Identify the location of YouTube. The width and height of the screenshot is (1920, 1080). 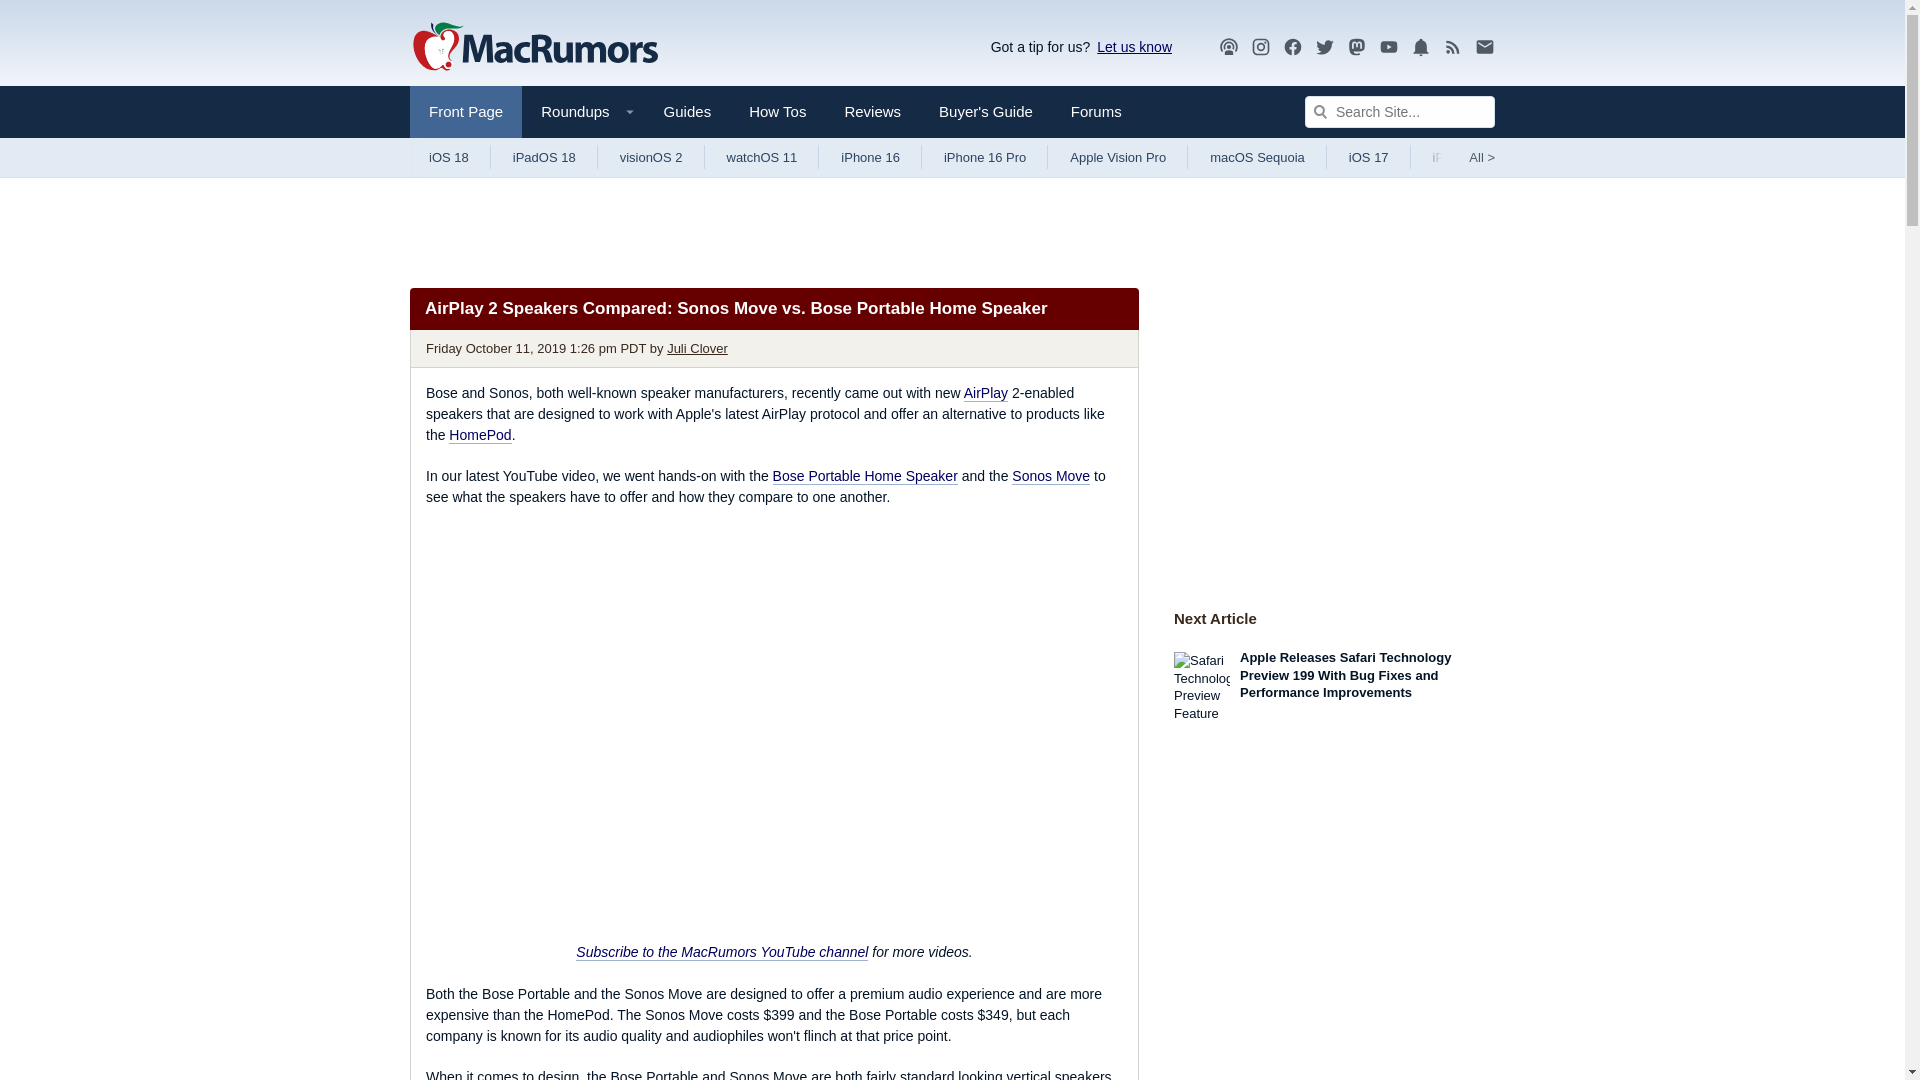
(1388, 46).